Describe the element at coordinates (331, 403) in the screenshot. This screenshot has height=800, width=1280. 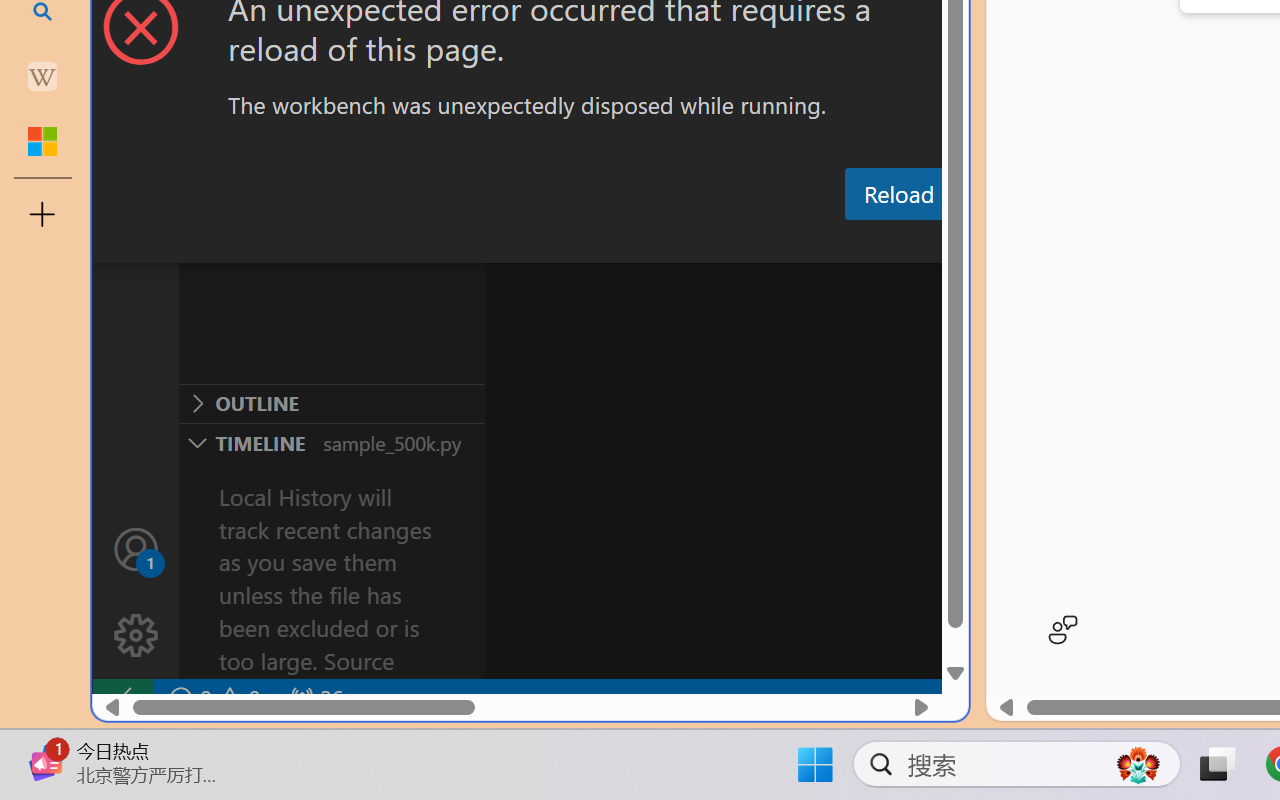
I see `Outline Section` at that location.